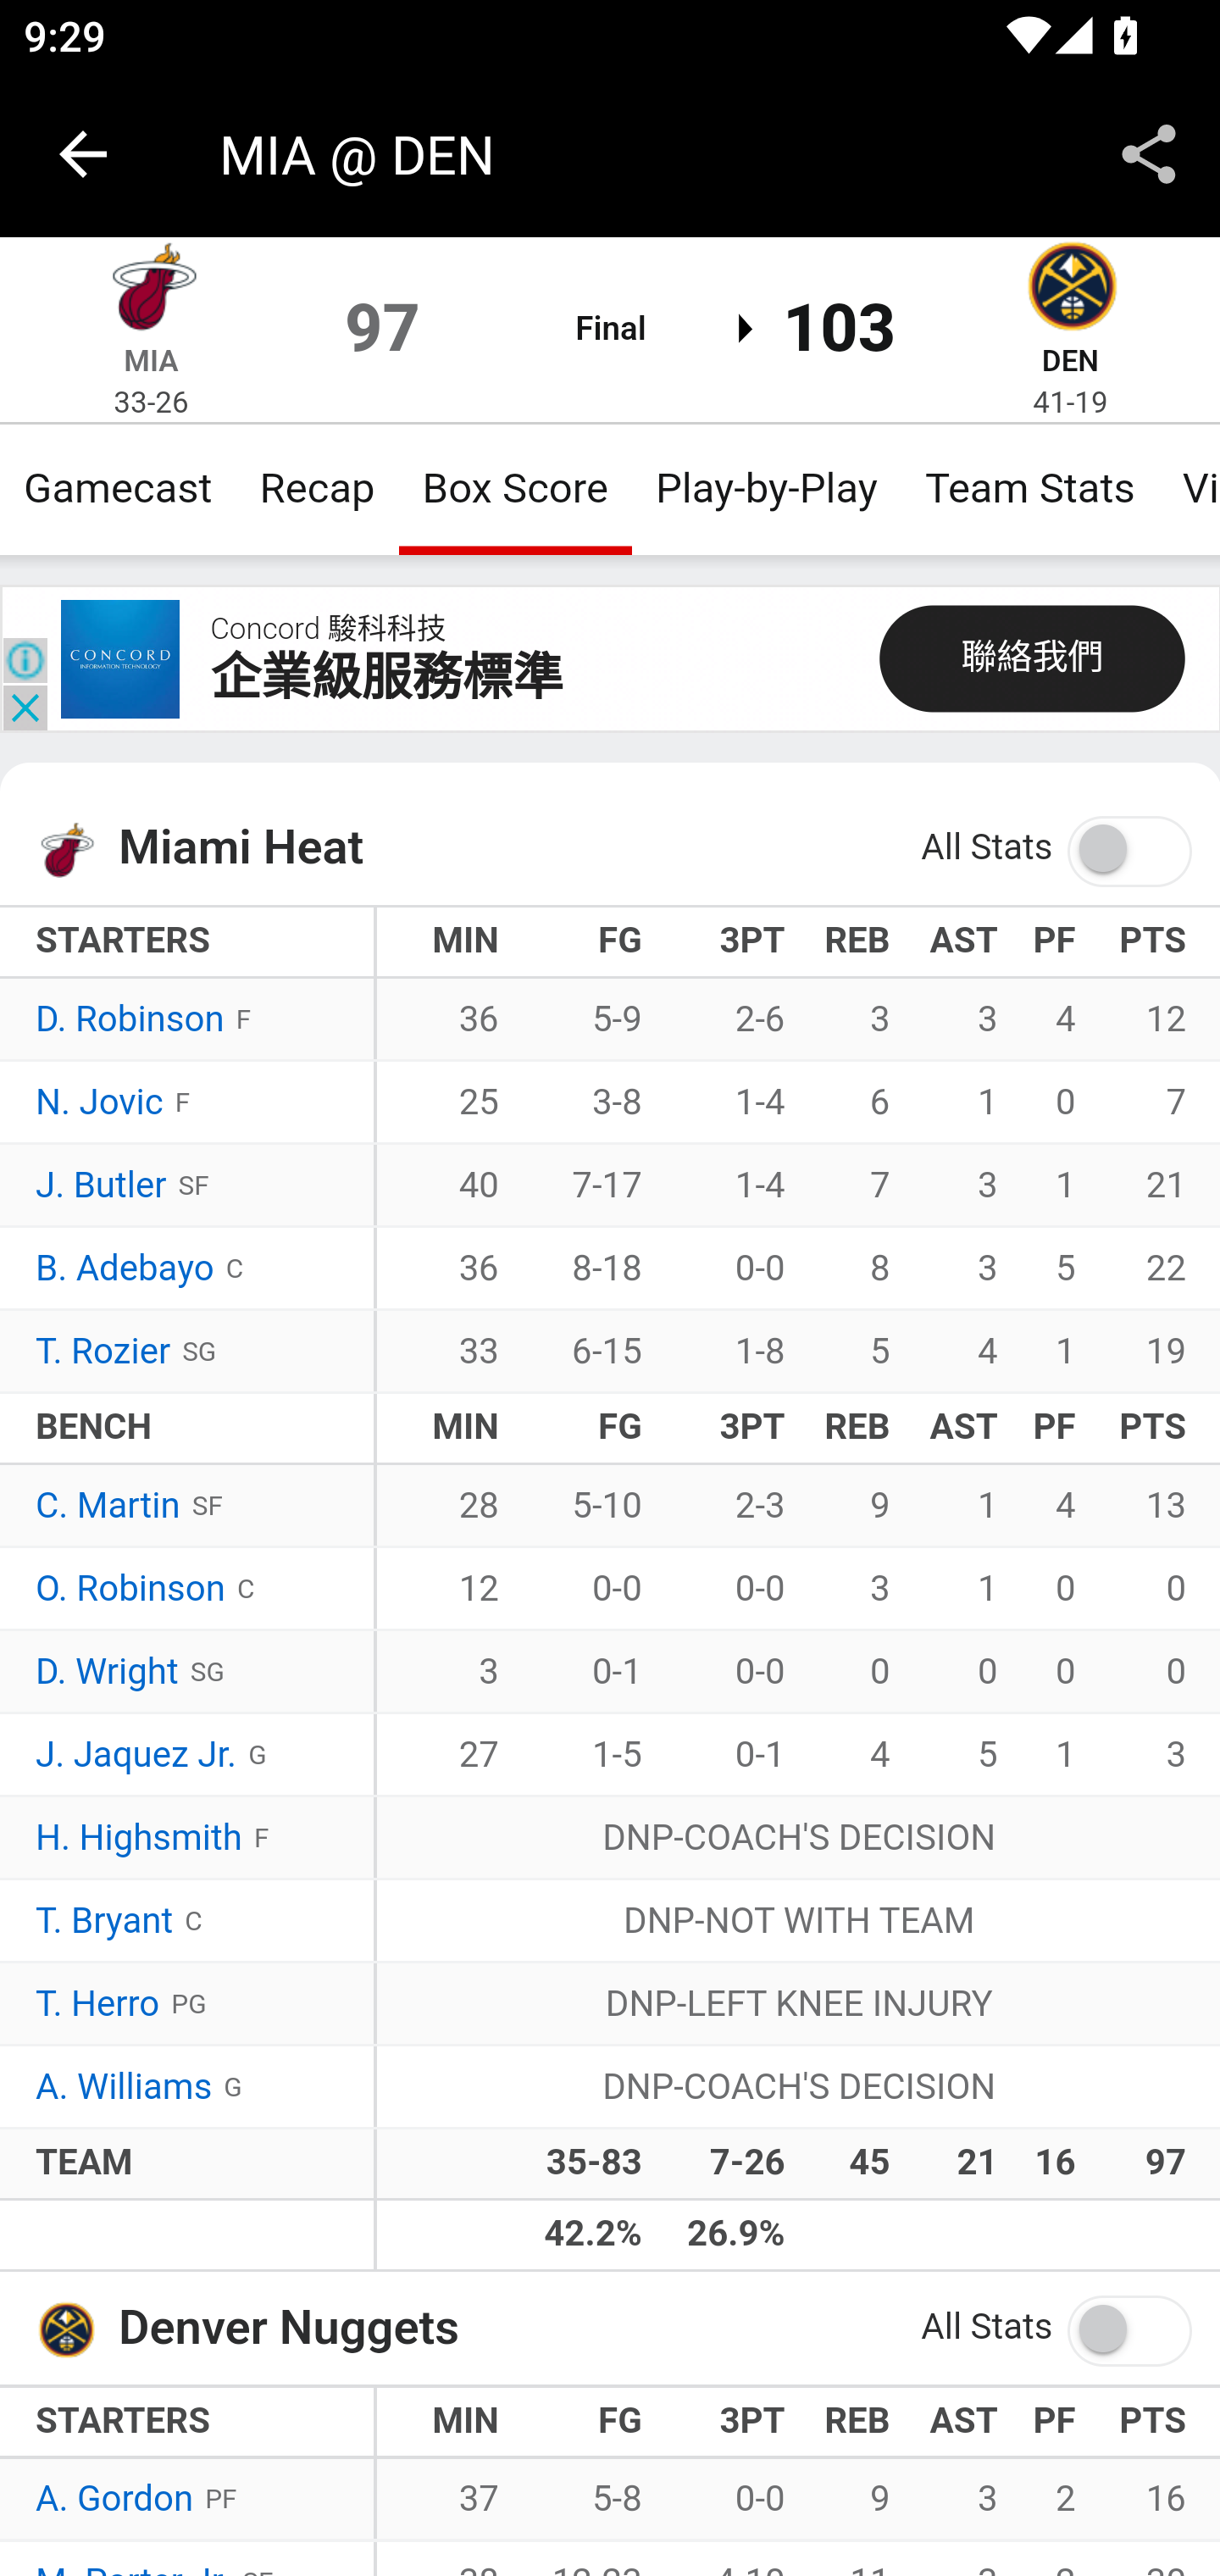 This screenshot has height=2576, width=1220. What do you see at coordinates (100, 1103) in the screenshot?
I see `N. Jovic` at bounding box center [100, 1103].